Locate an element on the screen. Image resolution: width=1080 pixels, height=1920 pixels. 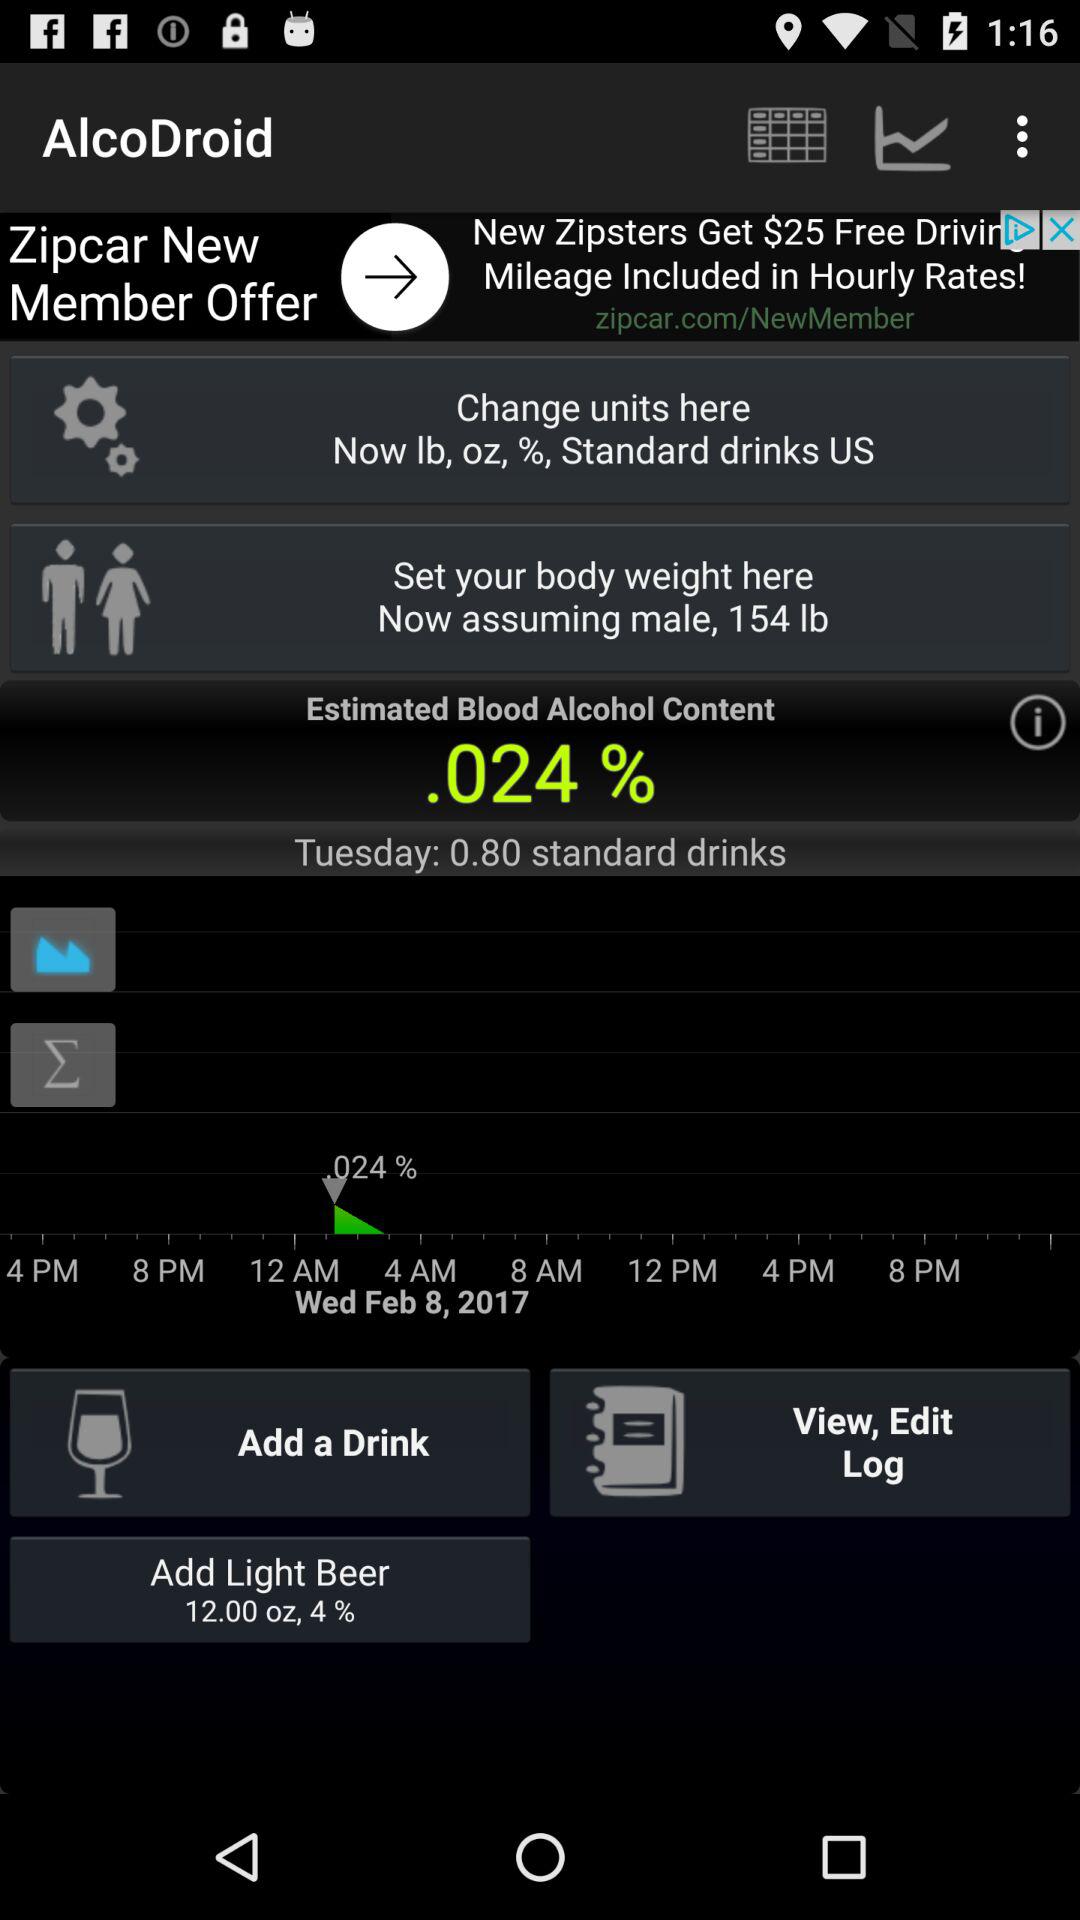
box is located at coordinates (63, 949).